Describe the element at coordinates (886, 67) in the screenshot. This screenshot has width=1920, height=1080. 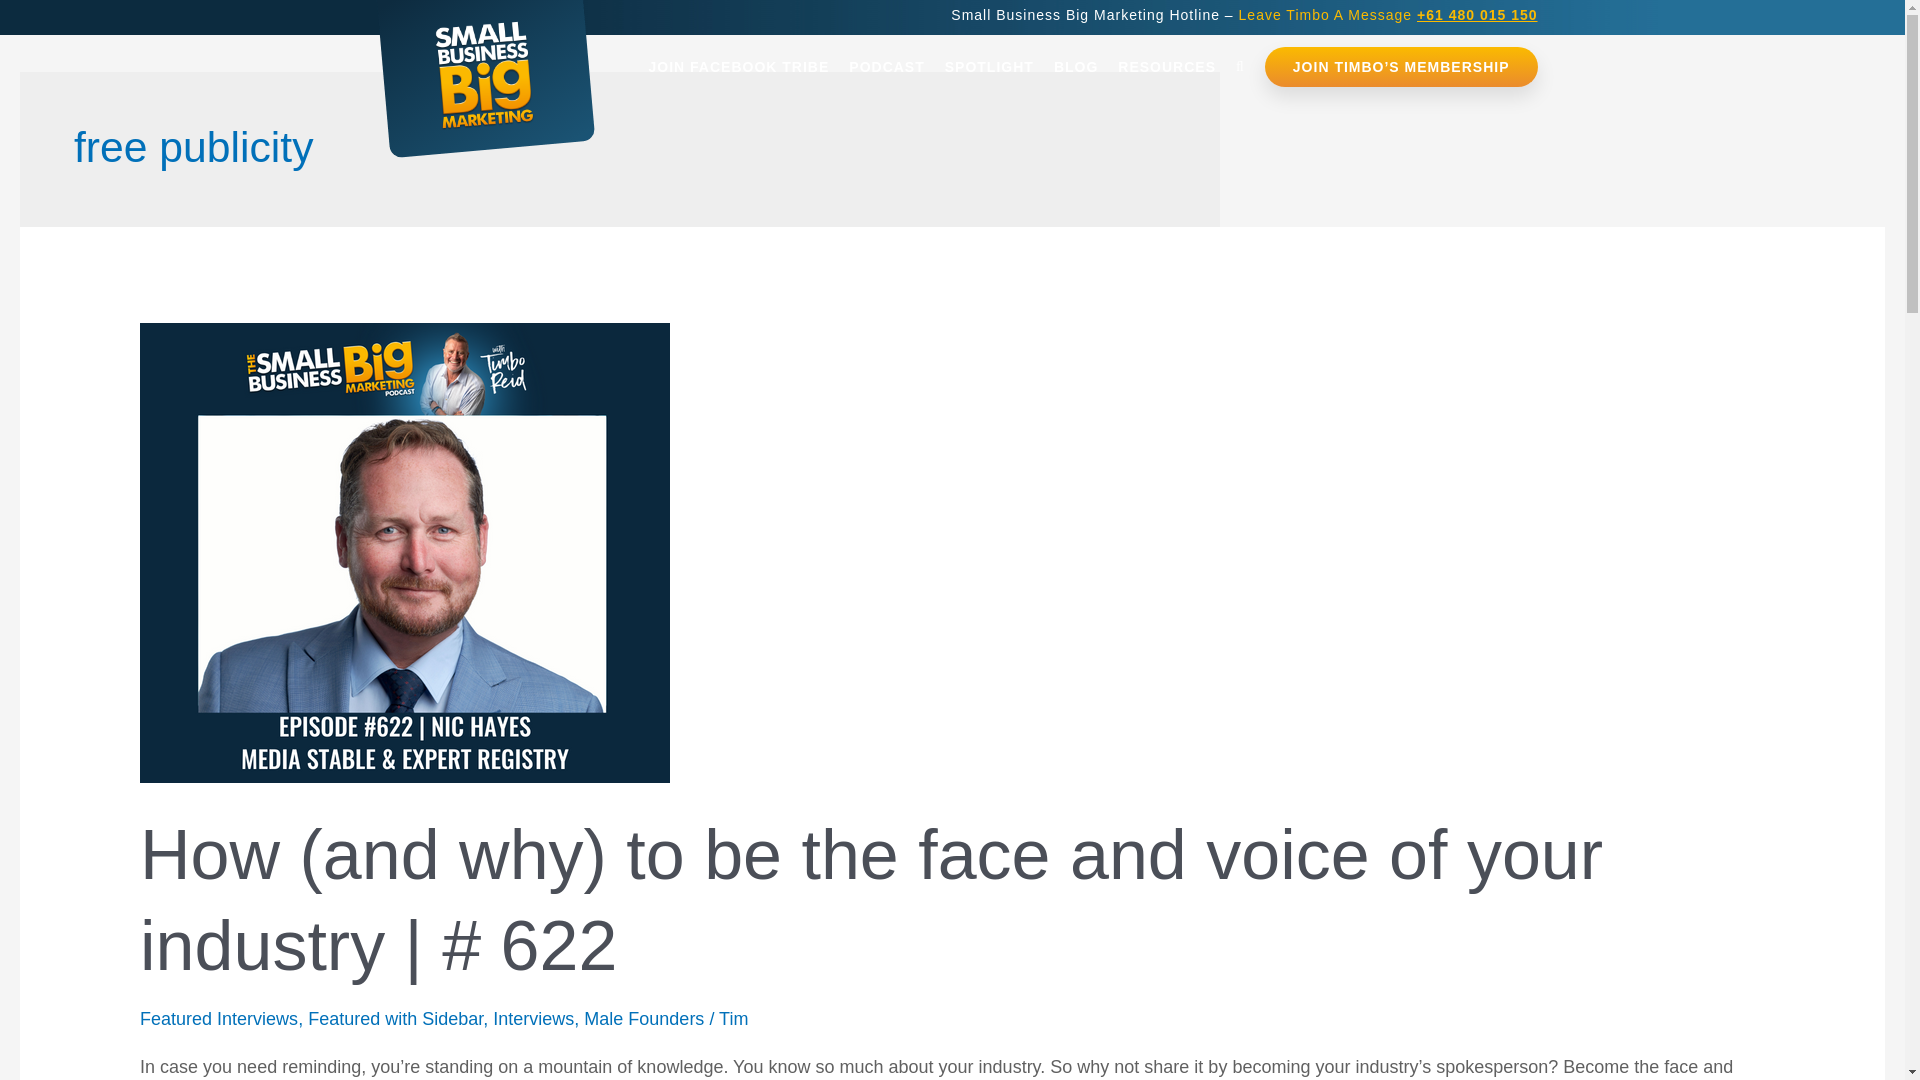
I see `PODCAST` at that location.